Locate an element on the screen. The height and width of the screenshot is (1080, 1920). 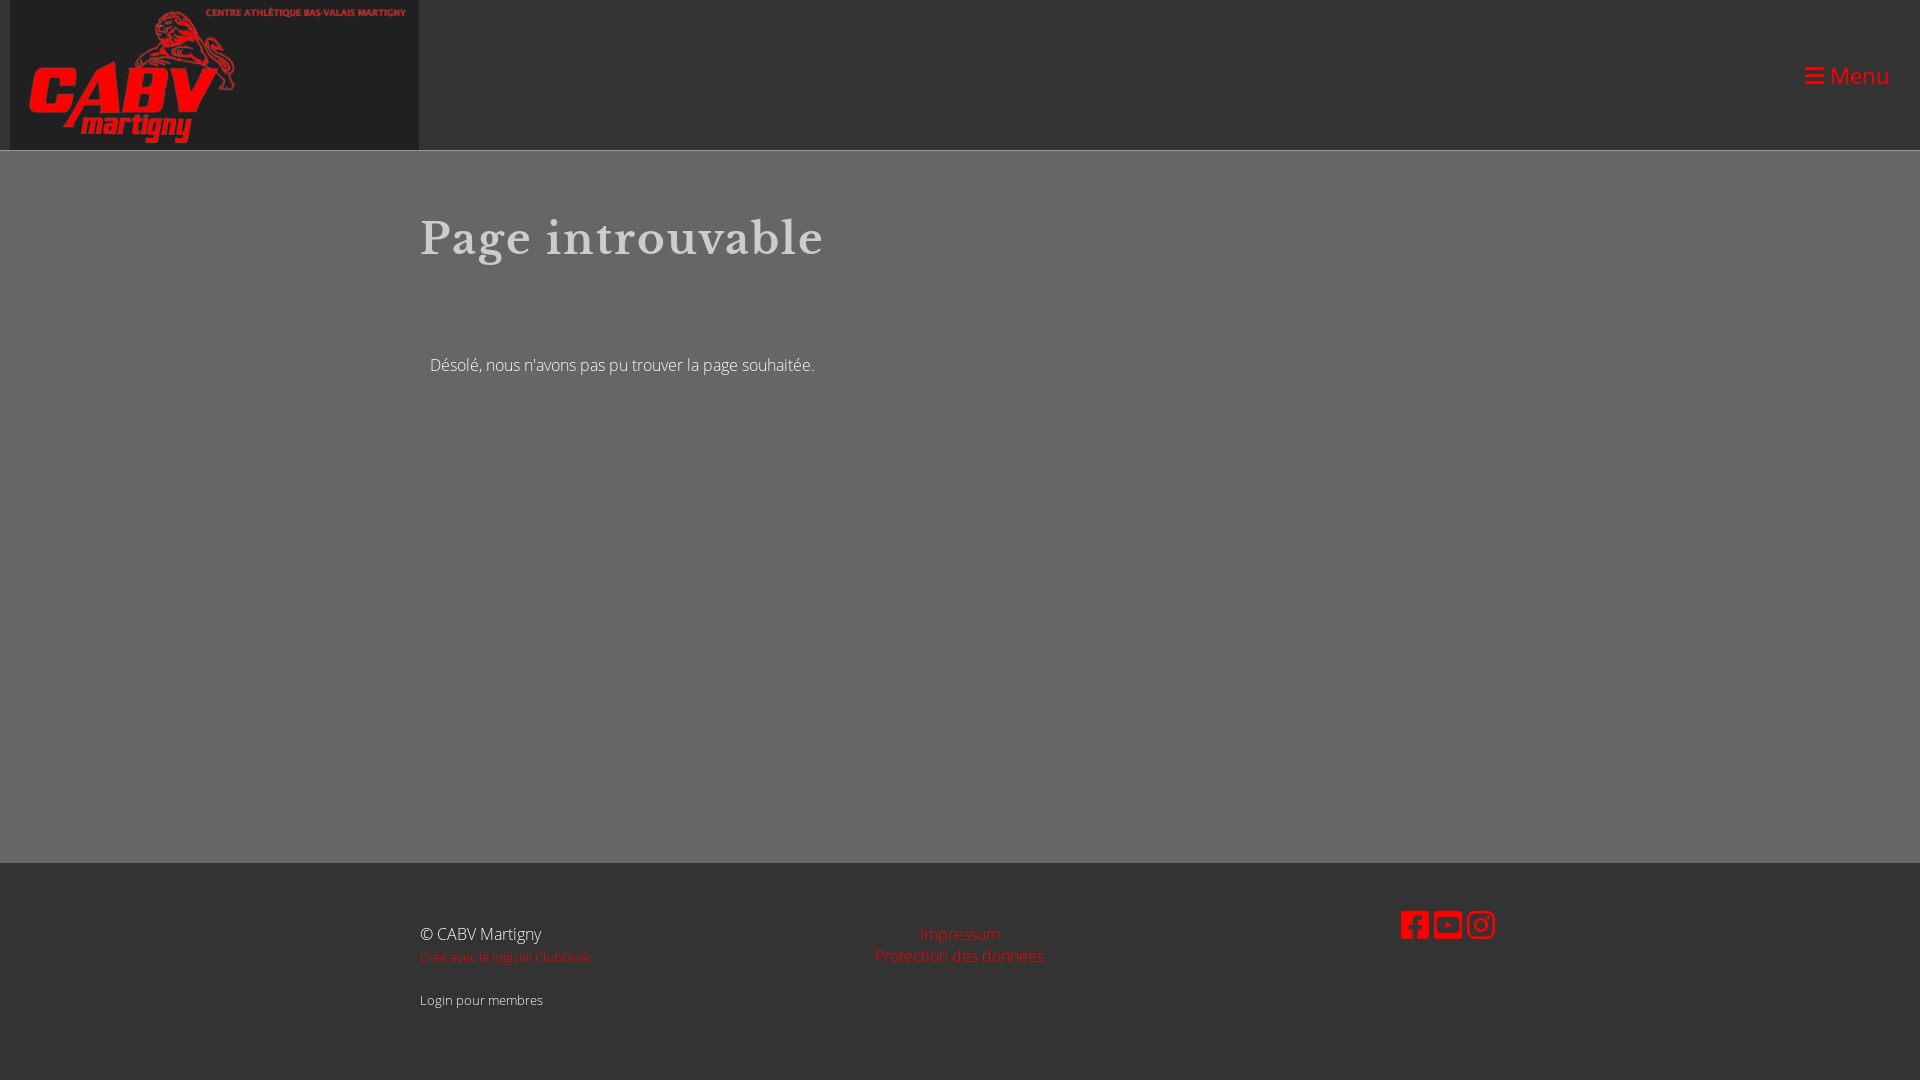
Menu is located at coordinates (1848, 76).